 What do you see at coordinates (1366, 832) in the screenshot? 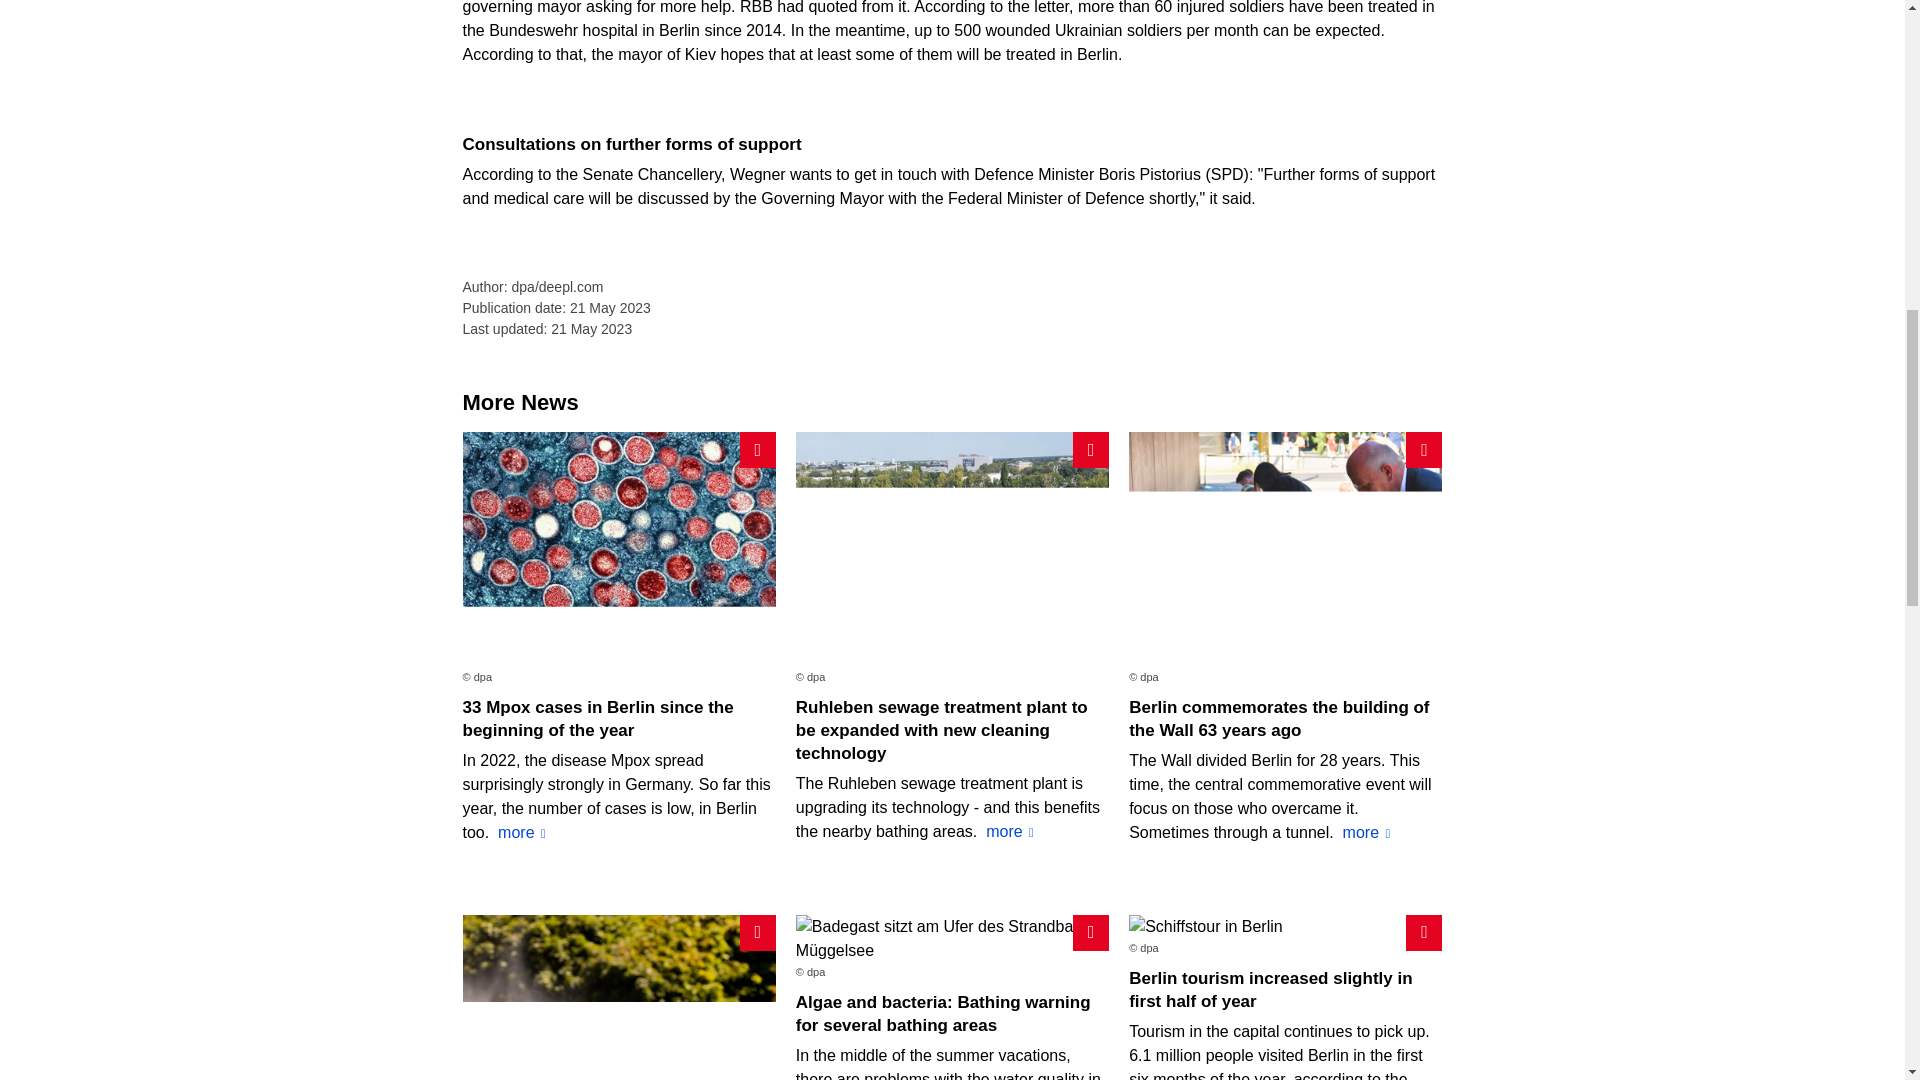
I see `more` at bounding box center [1366, 832].